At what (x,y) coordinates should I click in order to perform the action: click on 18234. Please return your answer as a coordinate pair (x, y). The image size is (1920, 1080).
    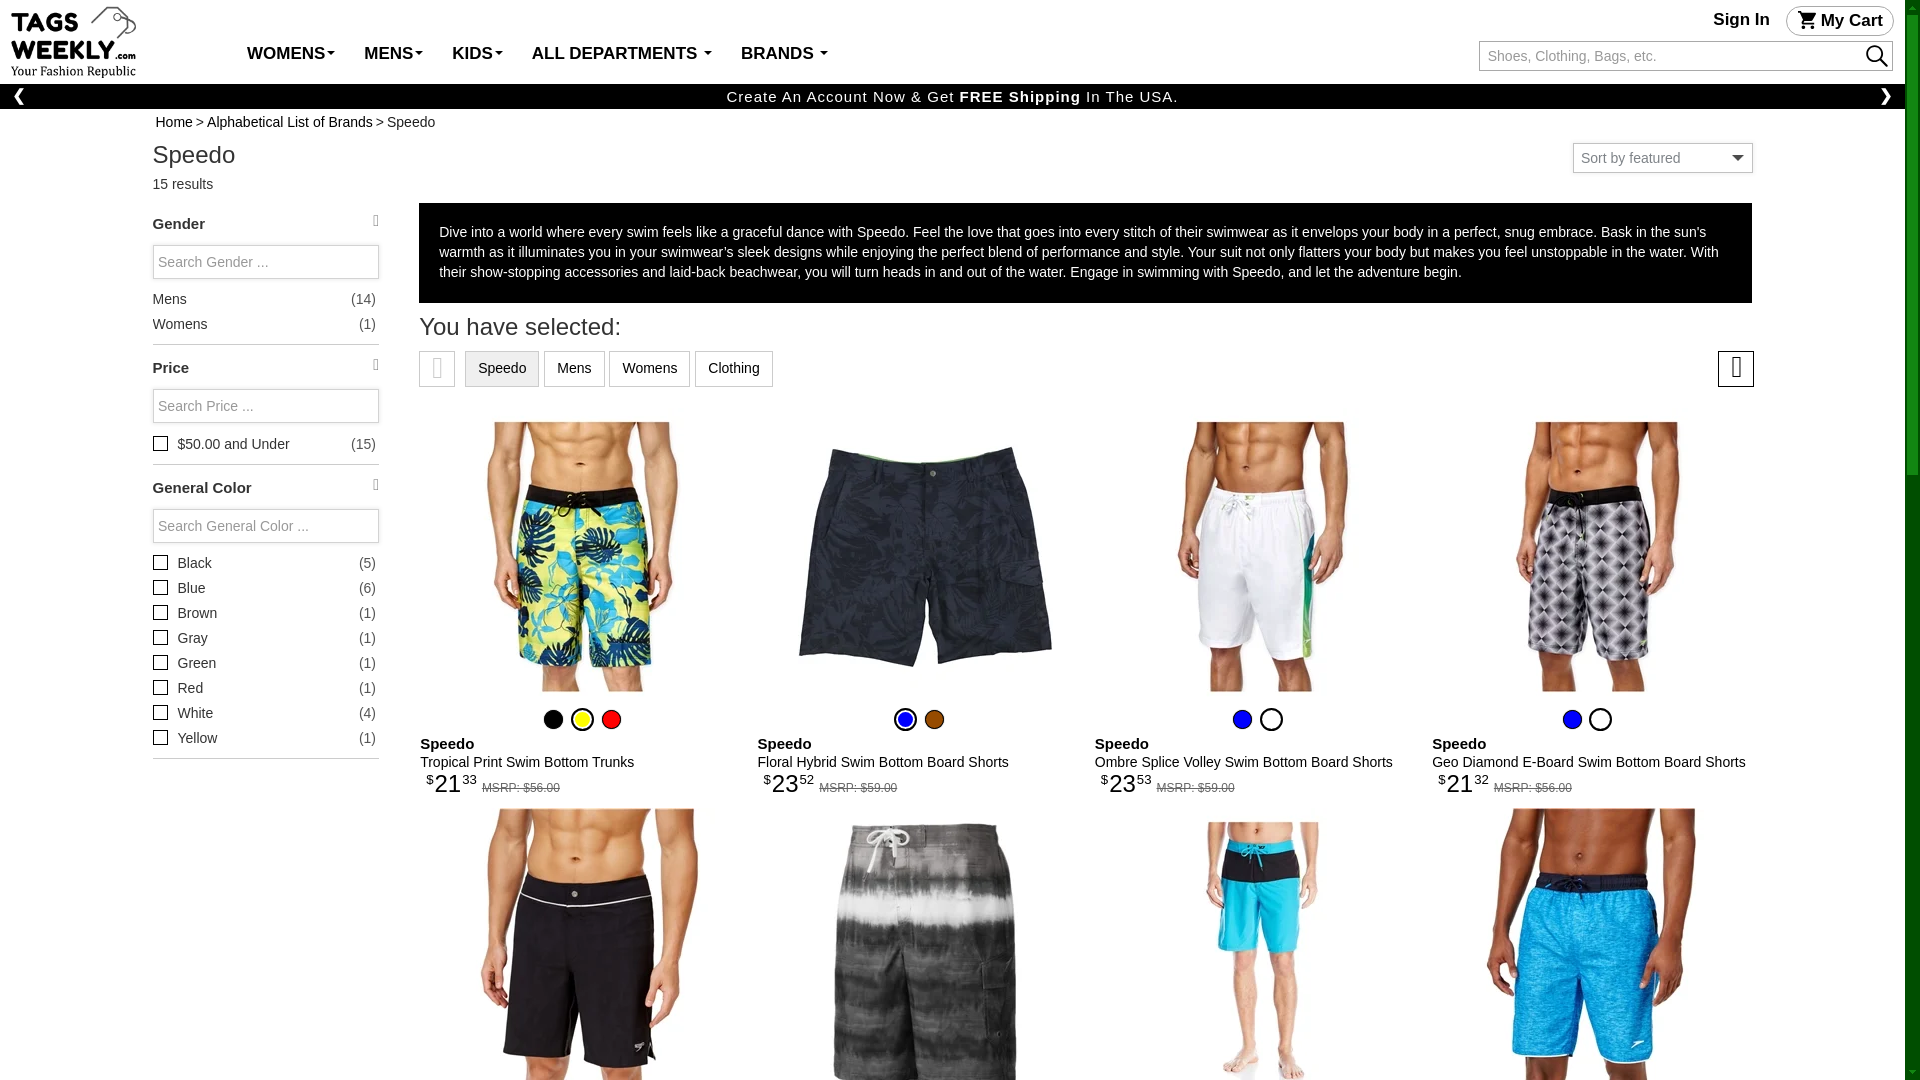
    Looking at the image, I should click on (159, 712).